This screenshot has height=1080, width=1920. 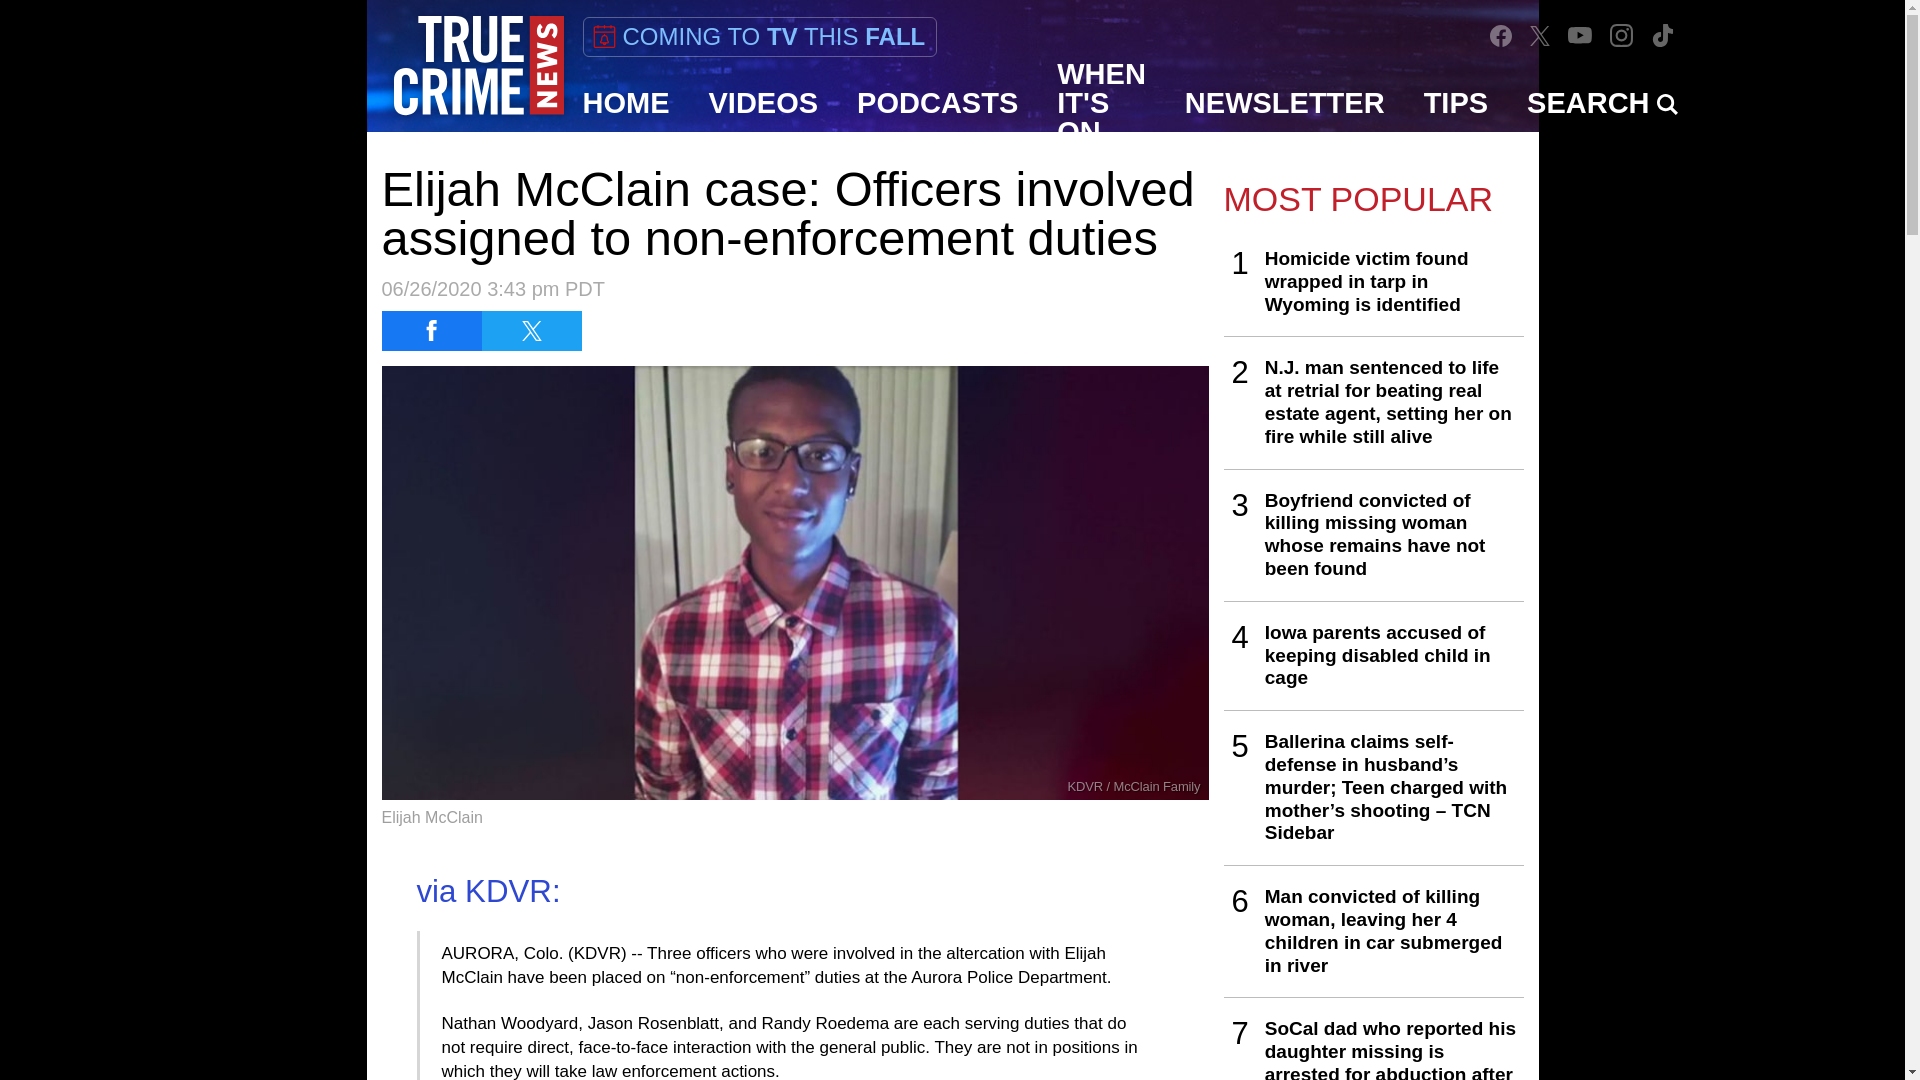 What do you see at coordinates (1622, 35) in the screenshot?
I see `Instagram` at bounding box center [1622, 35].